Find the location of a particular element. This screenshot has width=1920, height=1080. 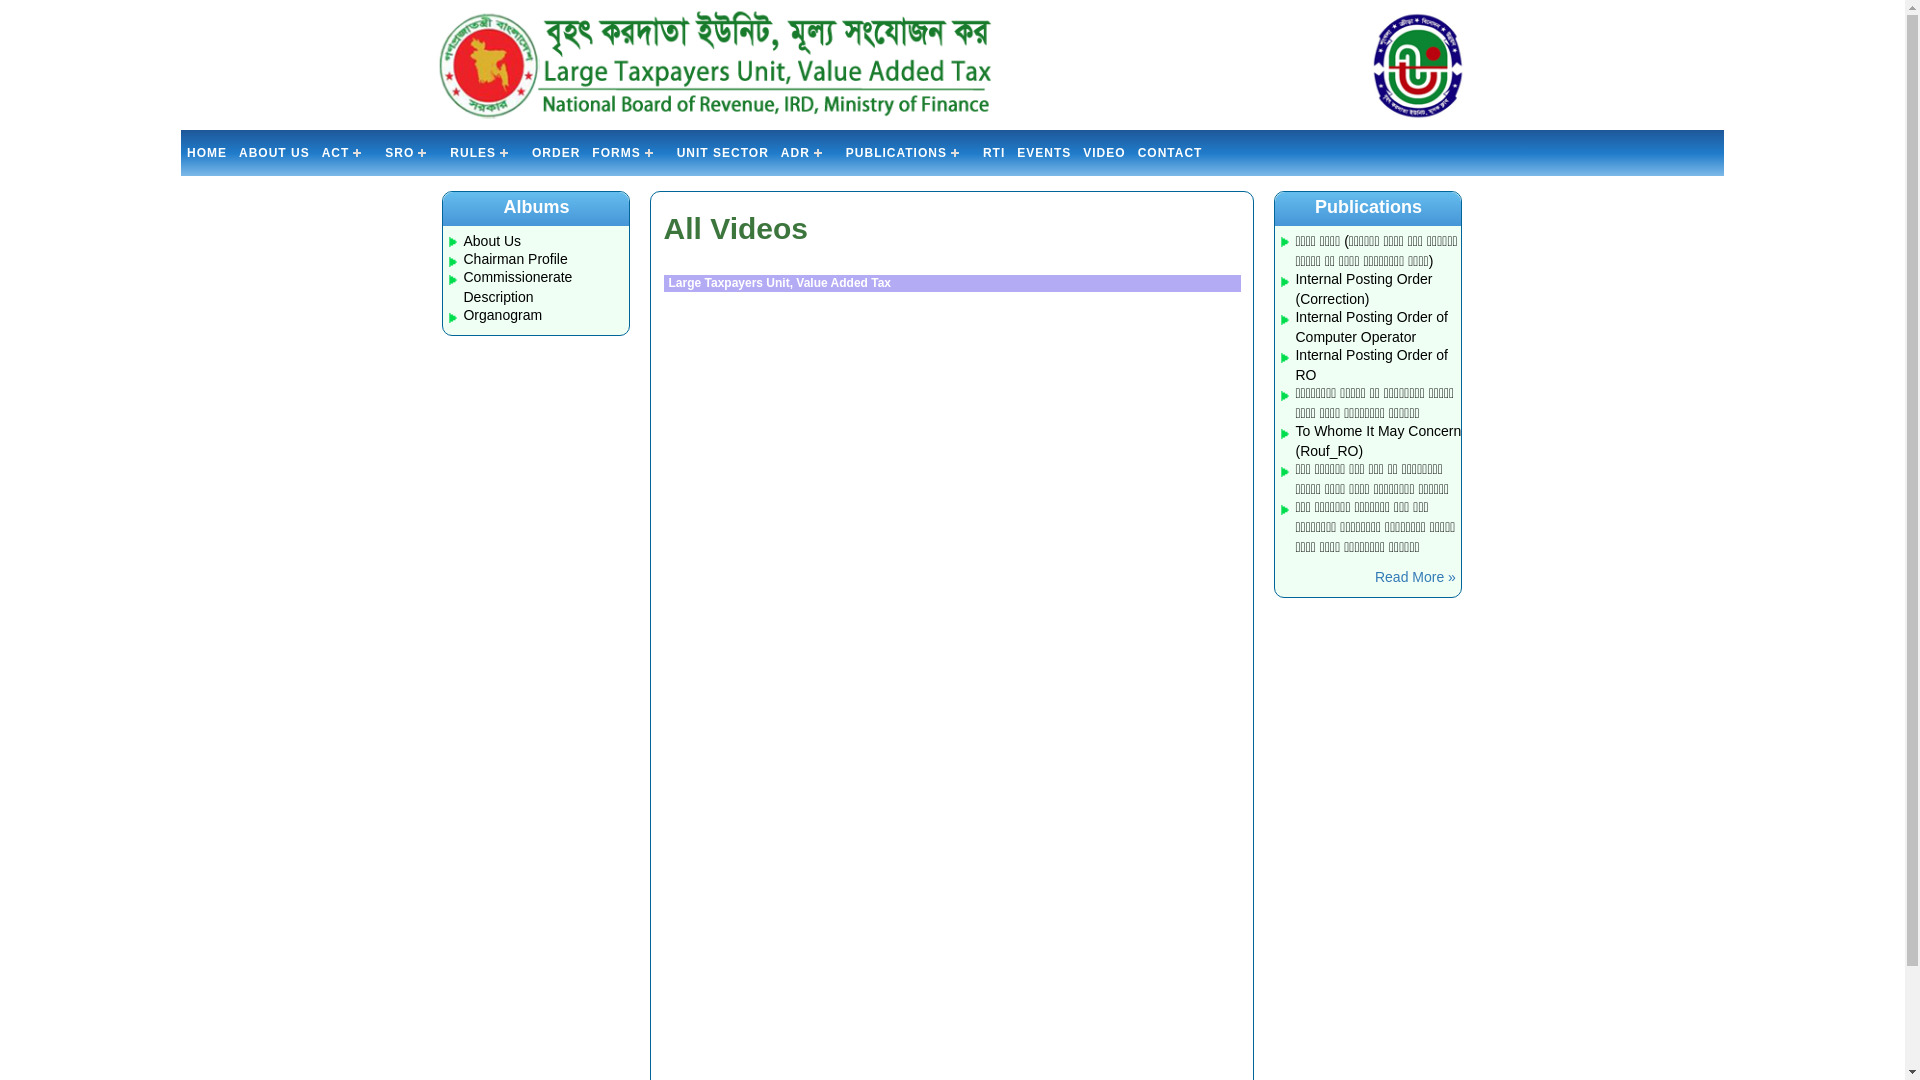

ORDER is located at coordinates (556, 153).